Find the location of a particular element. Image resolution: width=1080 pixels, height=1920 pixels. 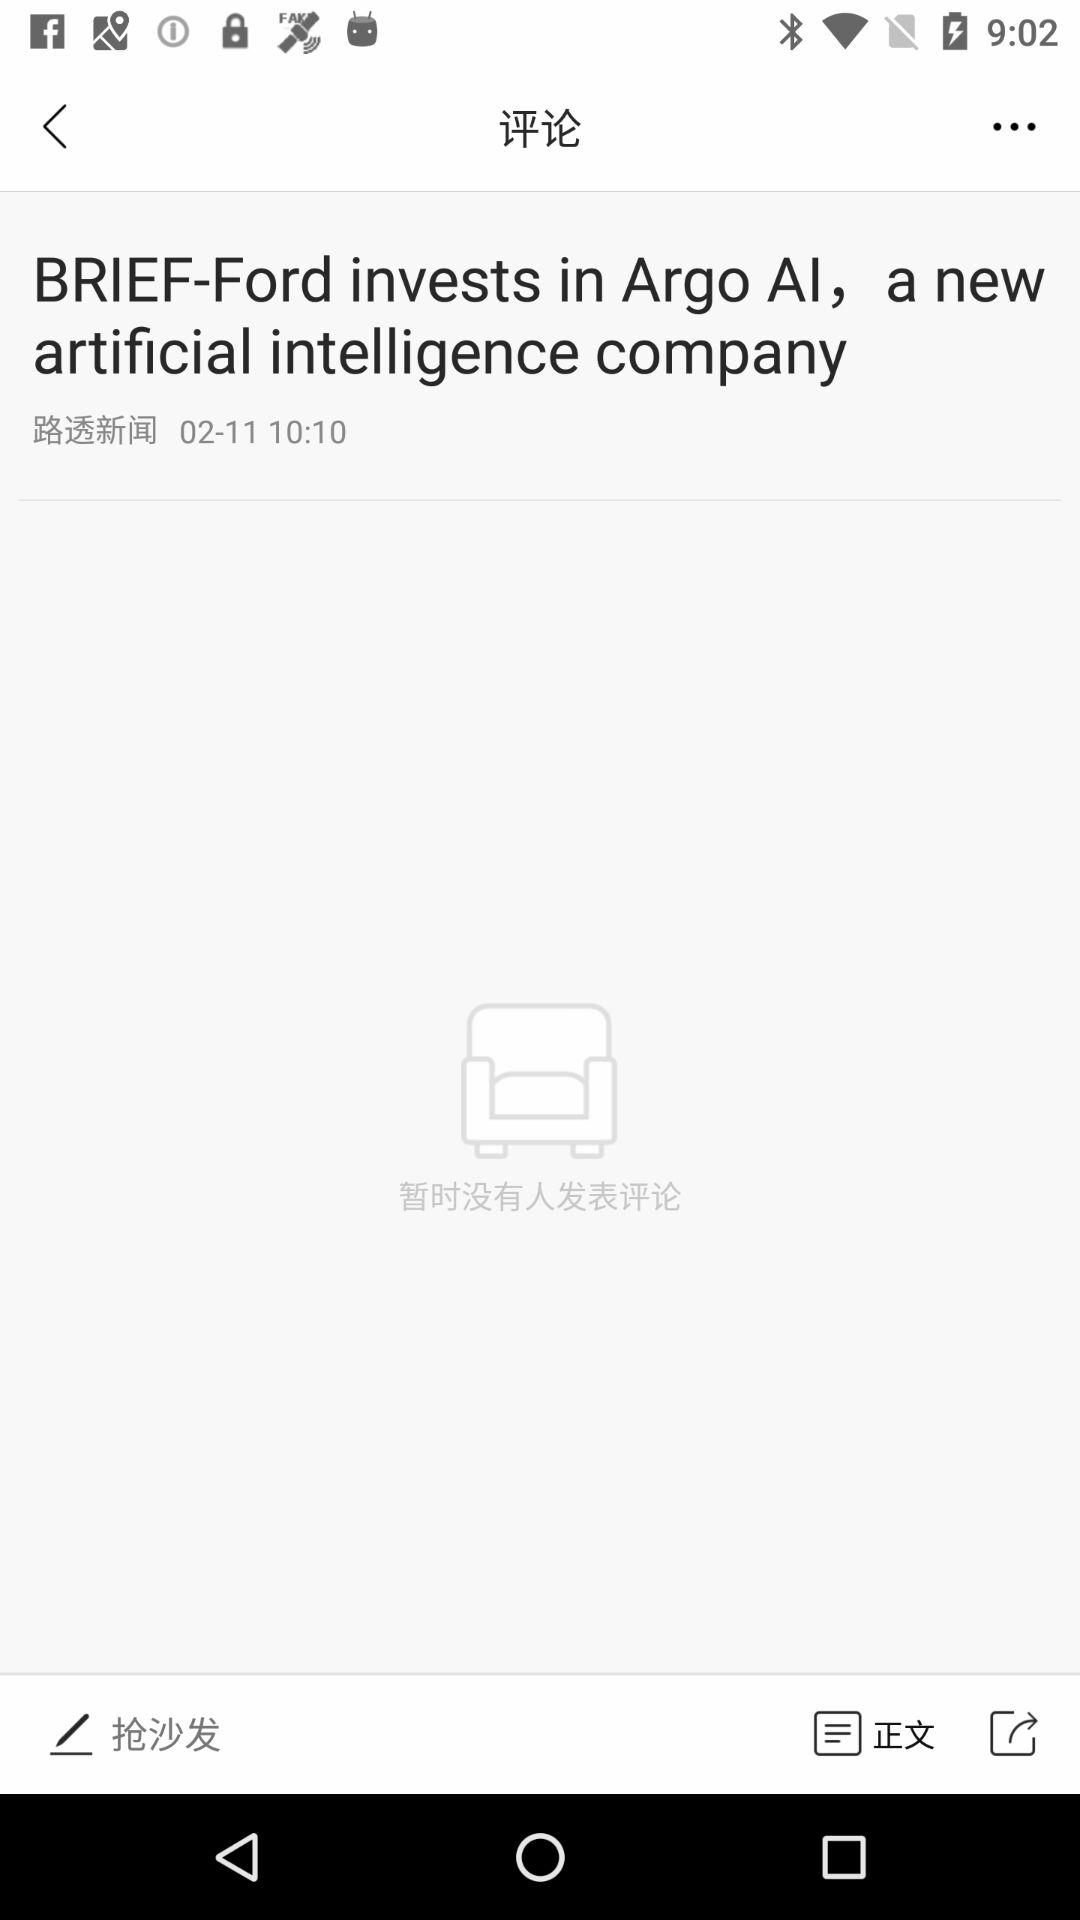

click on the previous button is located at coordinates (58, 128).